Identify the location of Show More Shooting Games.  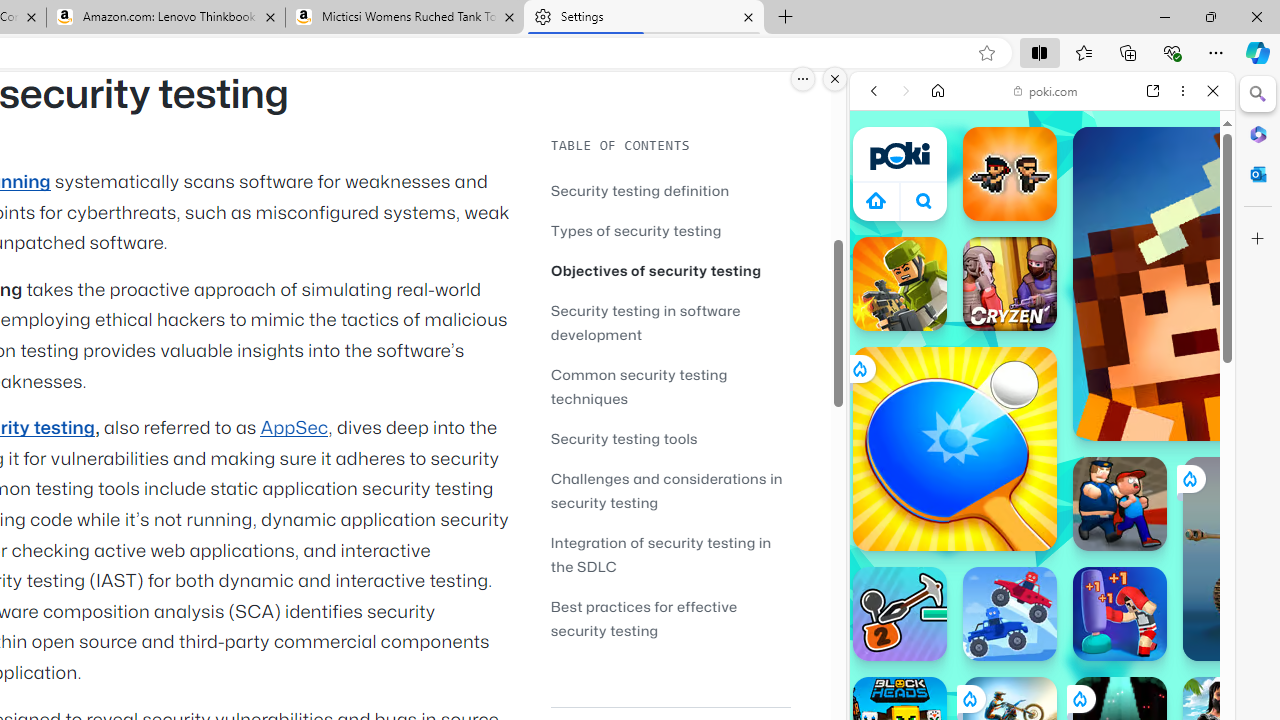
(1164, 522).